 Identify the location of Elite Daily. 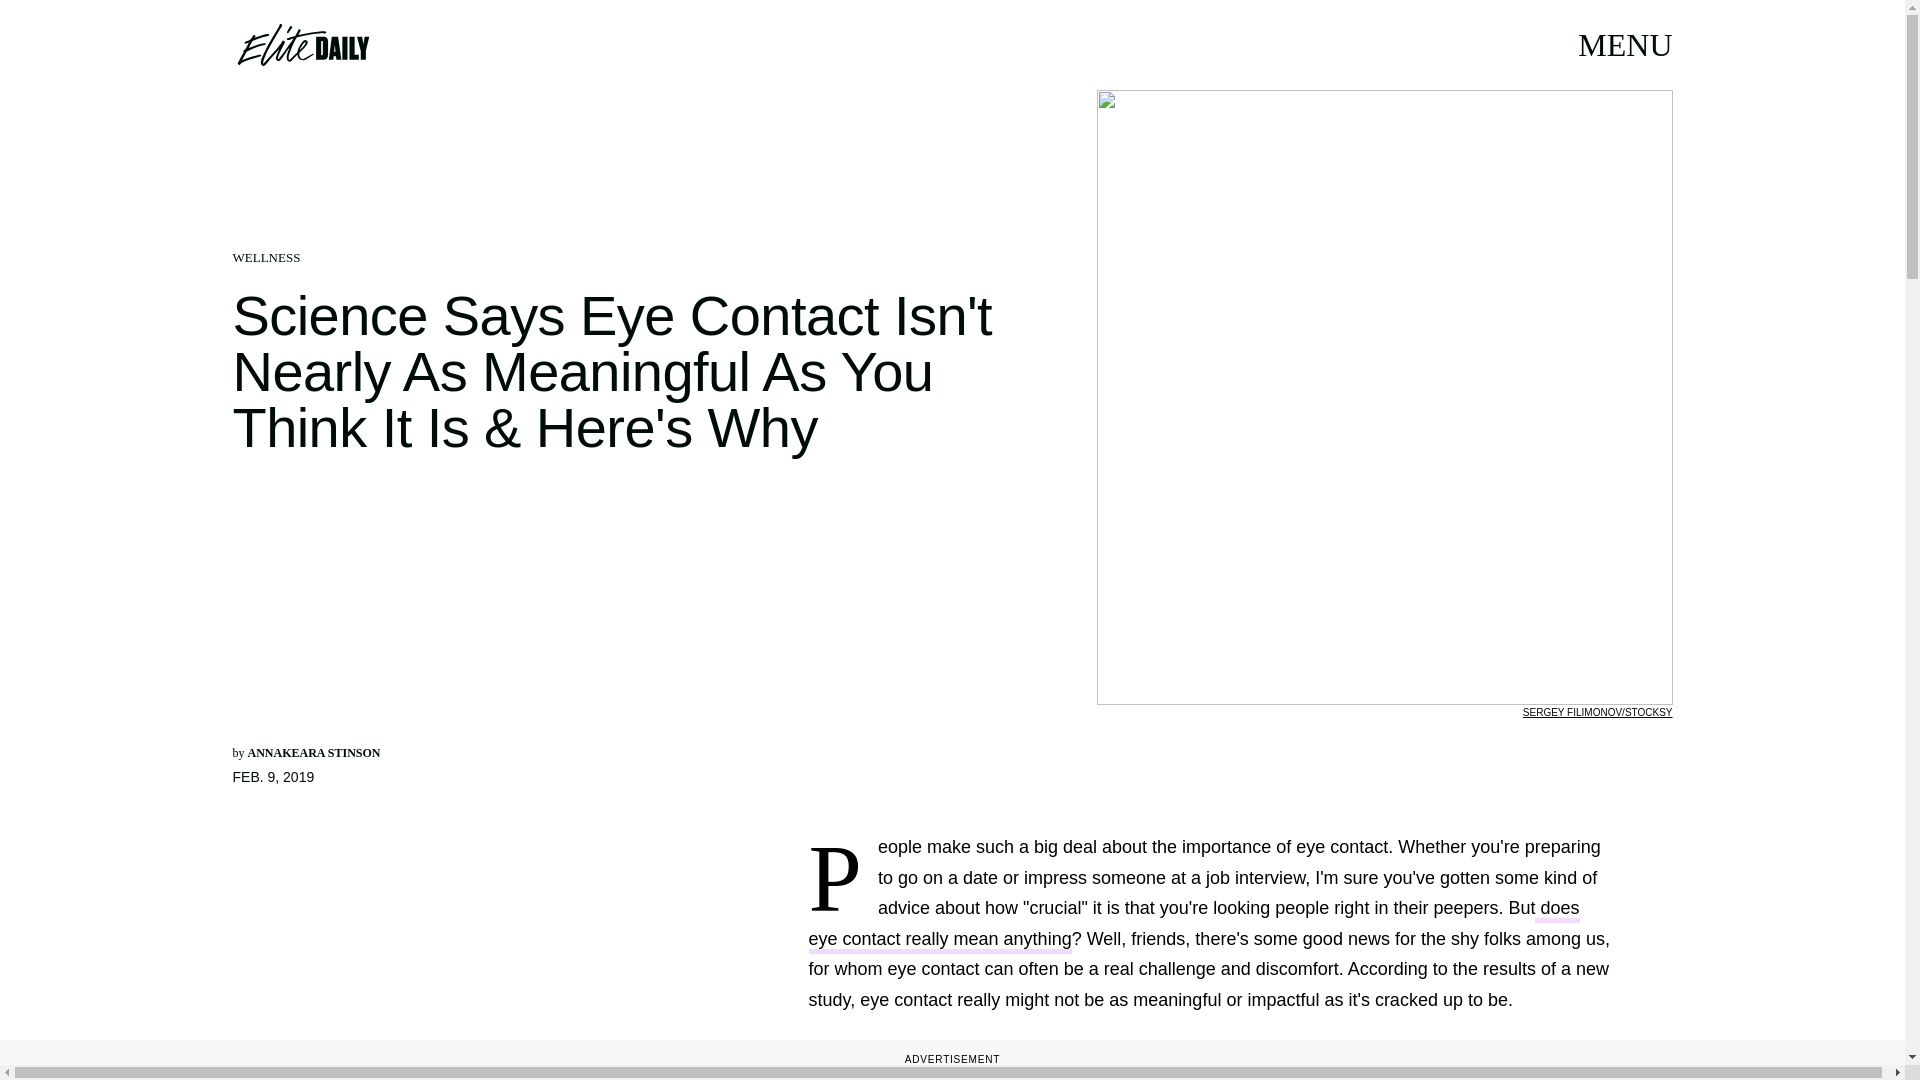
(302, 44).